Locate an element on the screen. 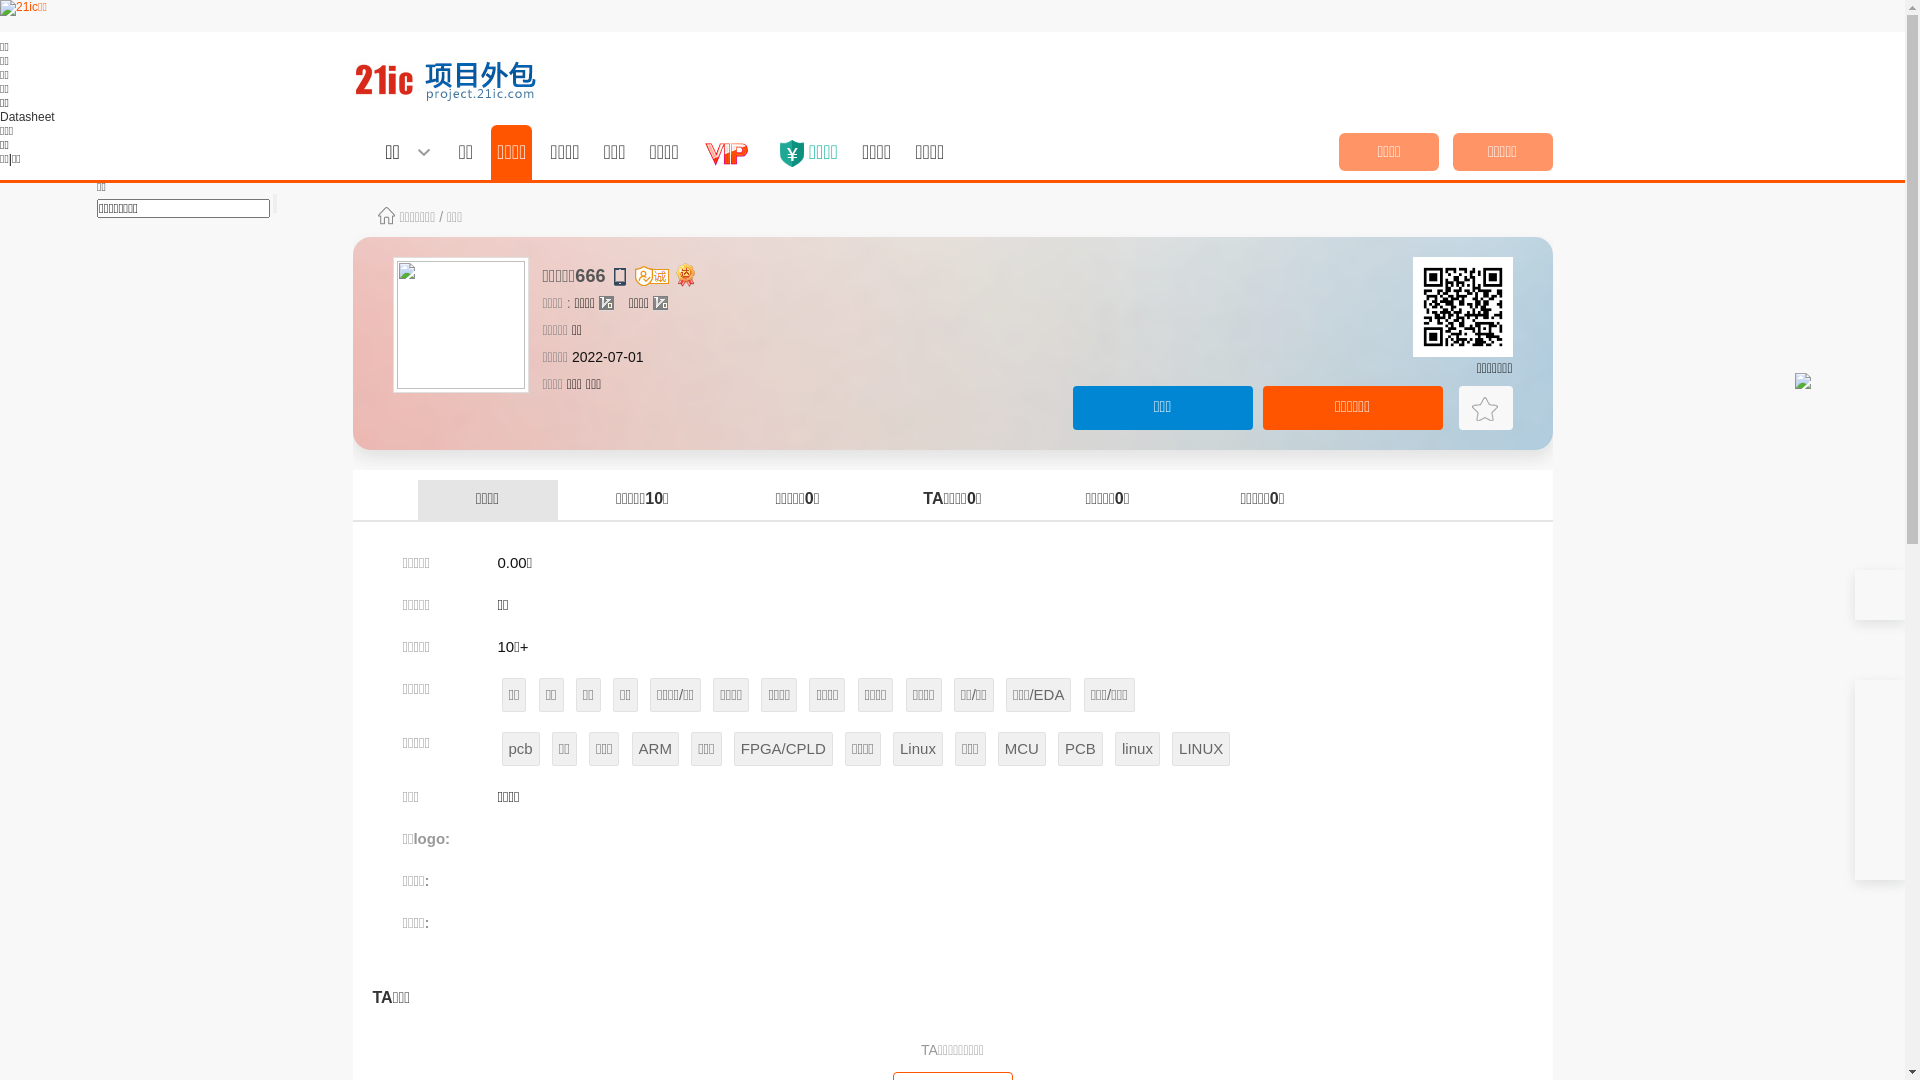 The image size is (1920, 1080). Datasheet is located at coordinates (28, 117).